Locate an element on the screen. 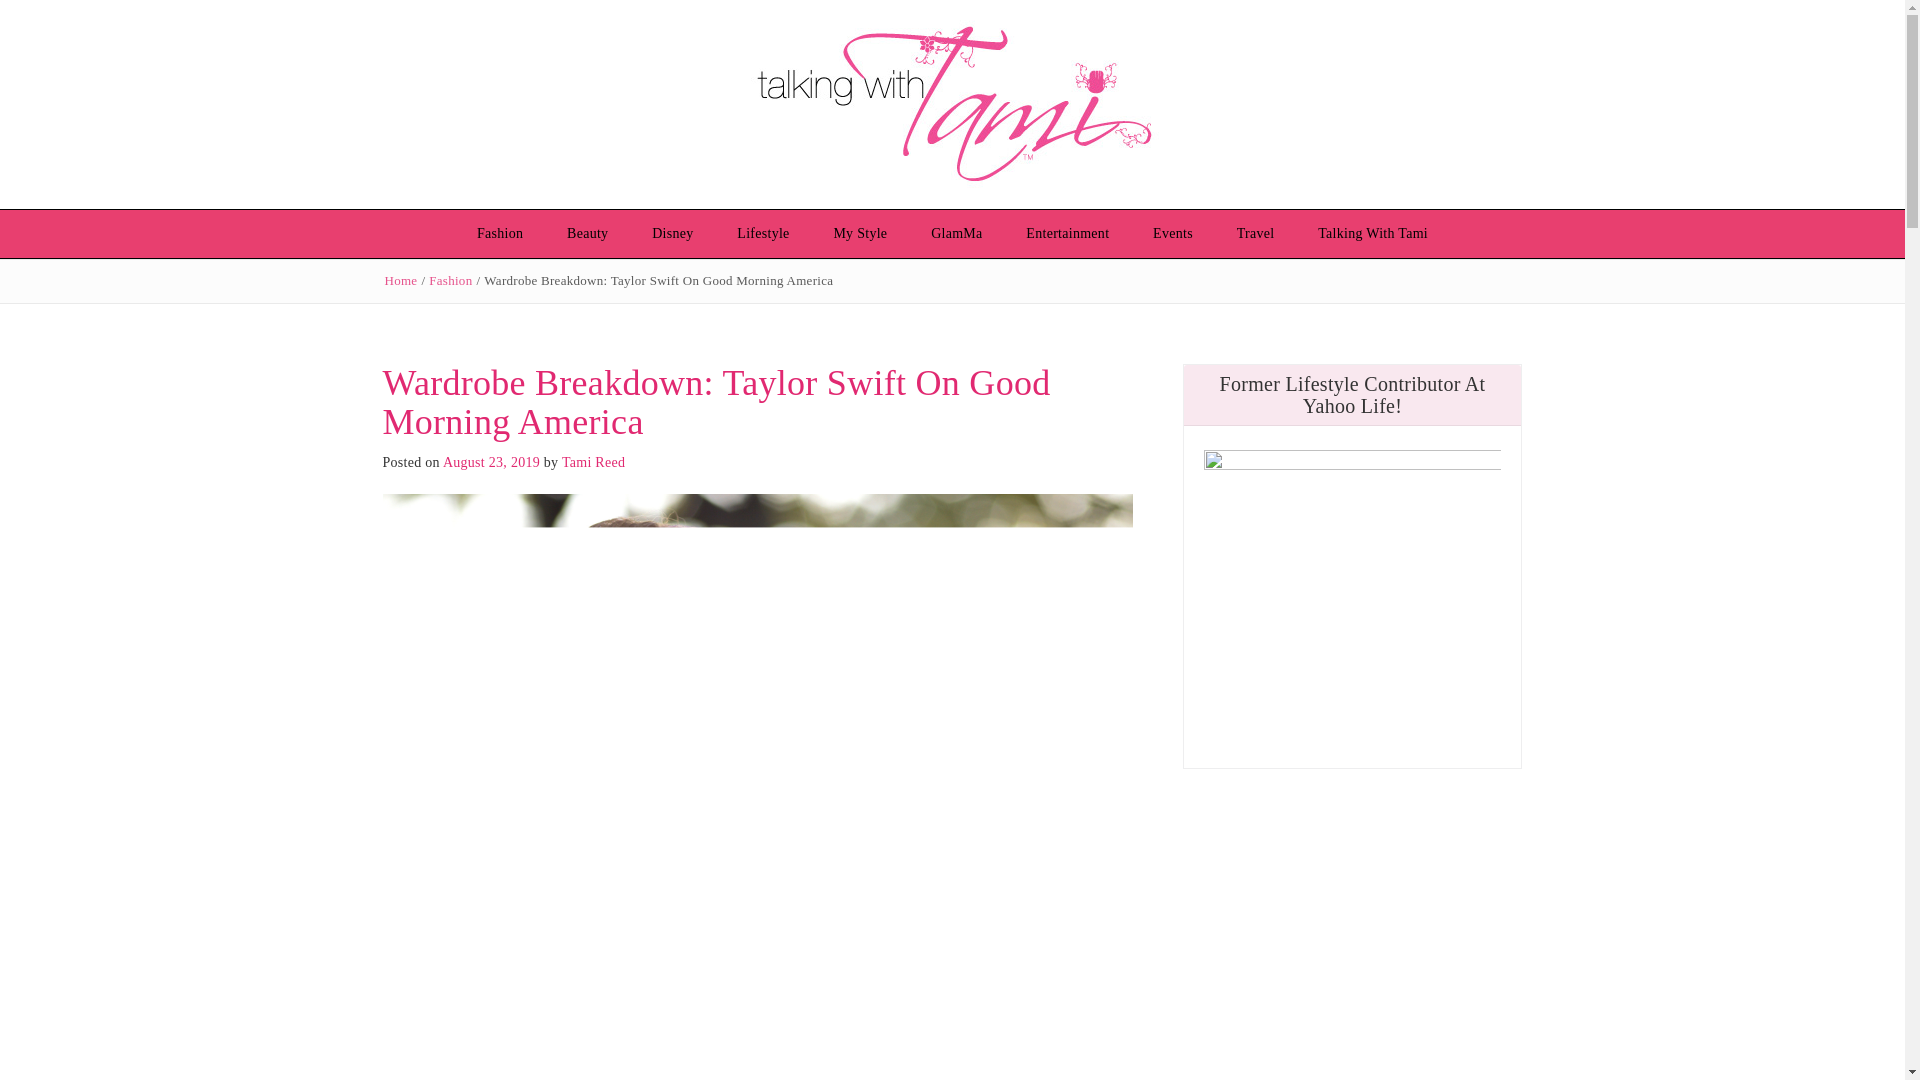 The image size is (1920, 1080). Home is located at coordinates (400, 280).